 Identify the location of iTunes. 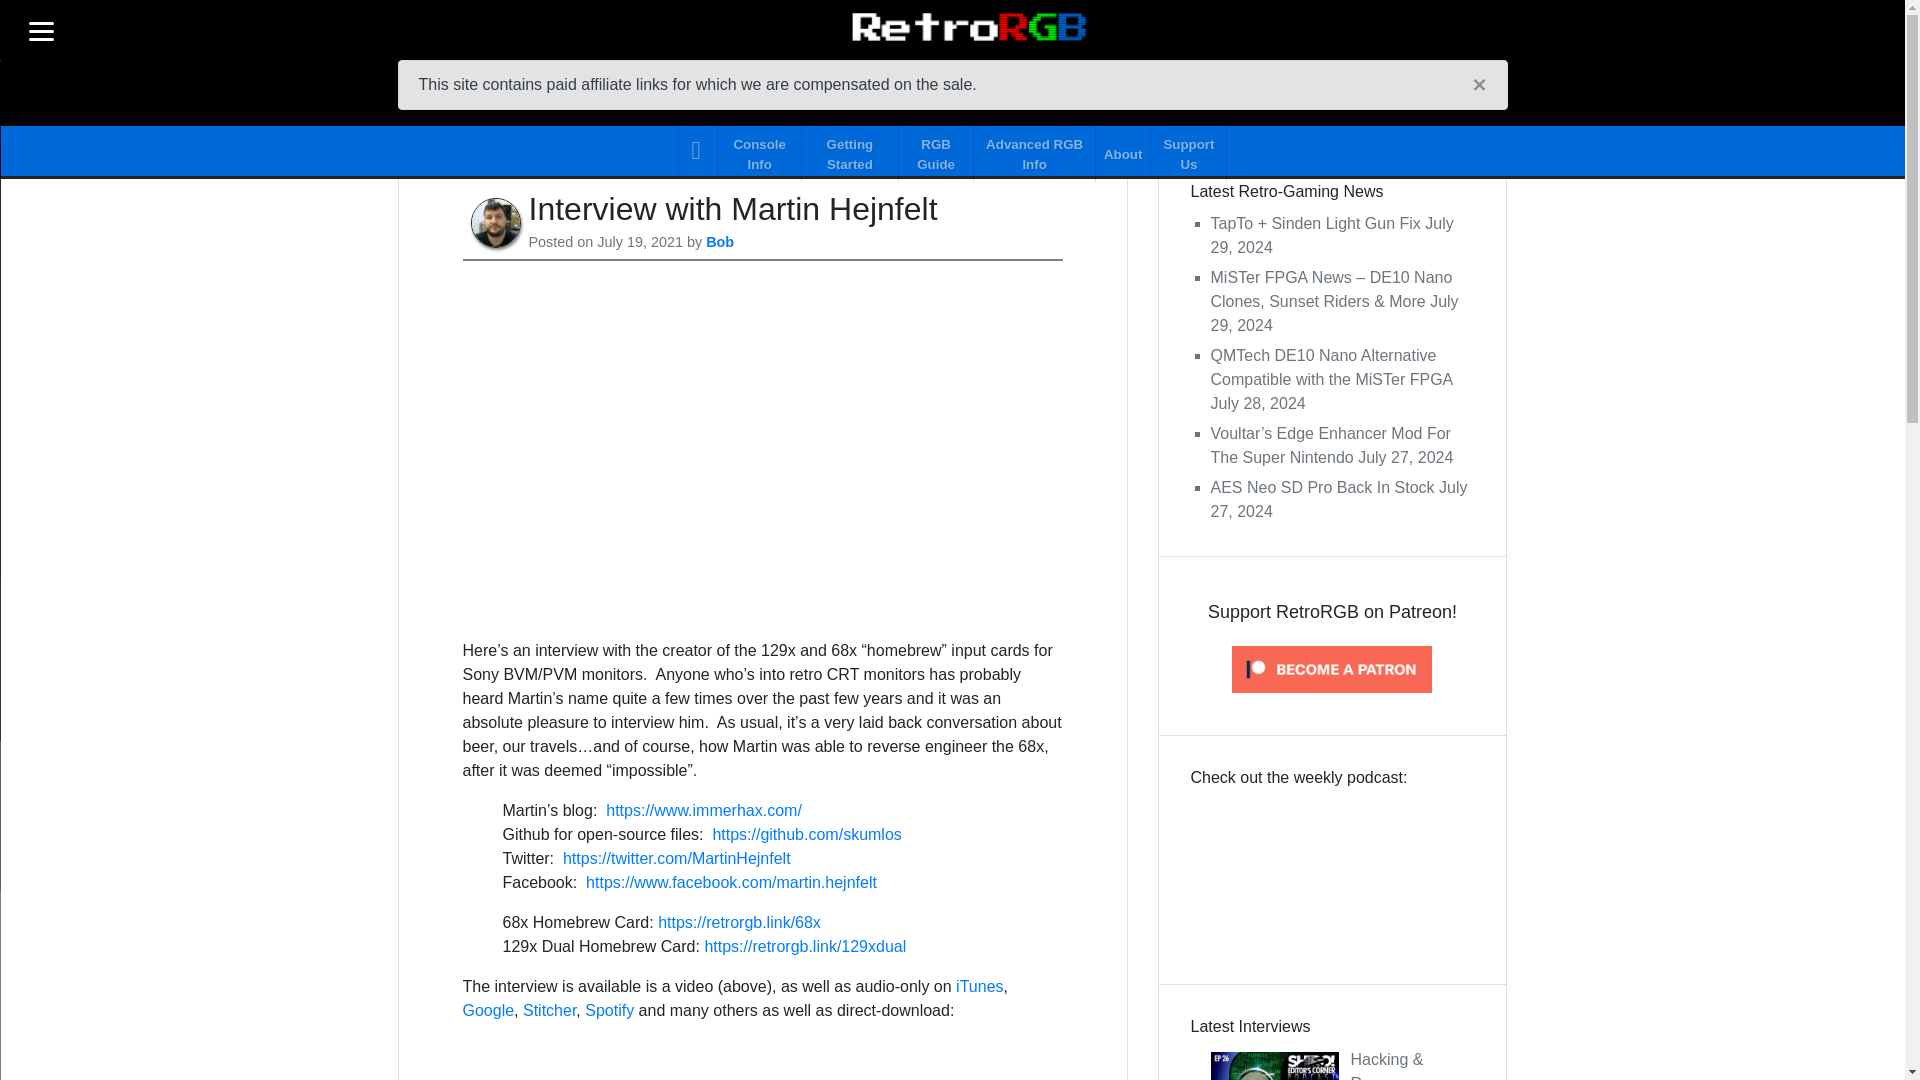
(979, 986).